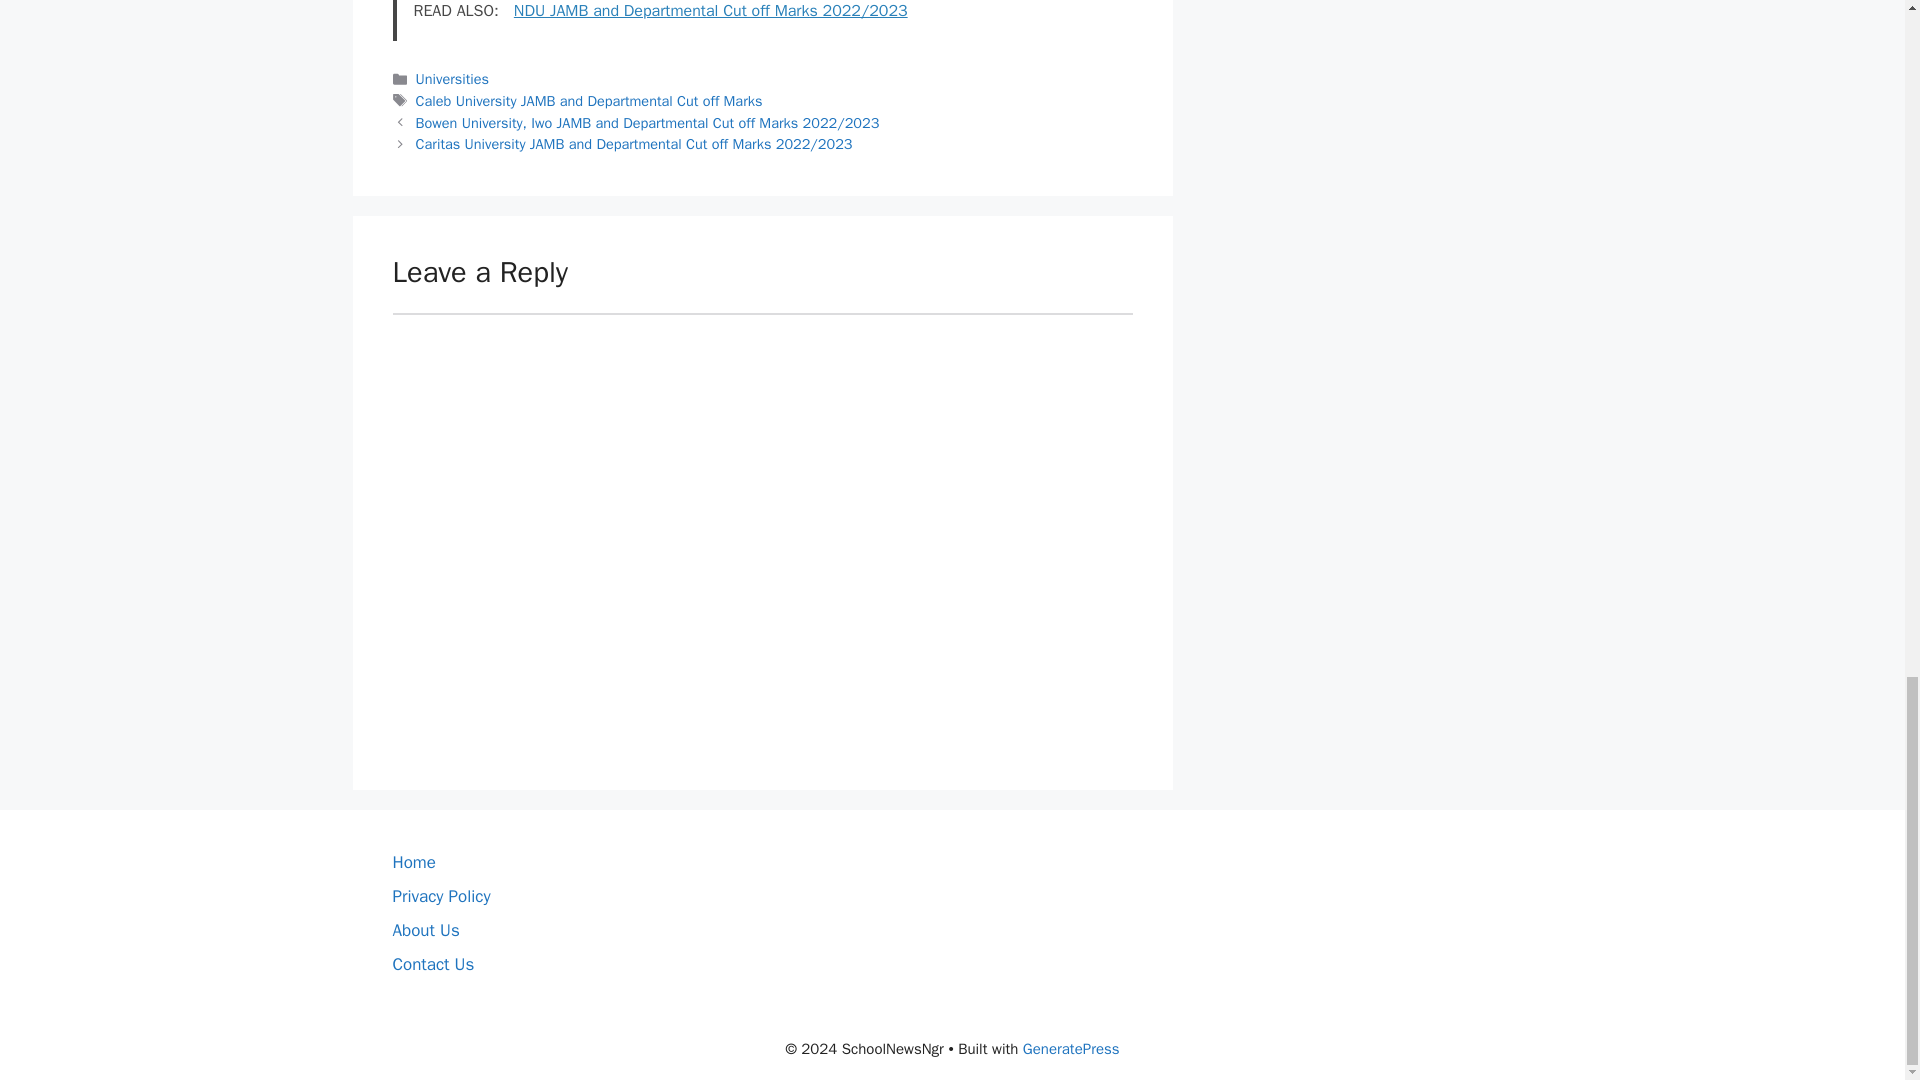  What do you see at coordinates (432, 964) in the screenshot?
I see `Contact Us` at bounding box center [432, 964].